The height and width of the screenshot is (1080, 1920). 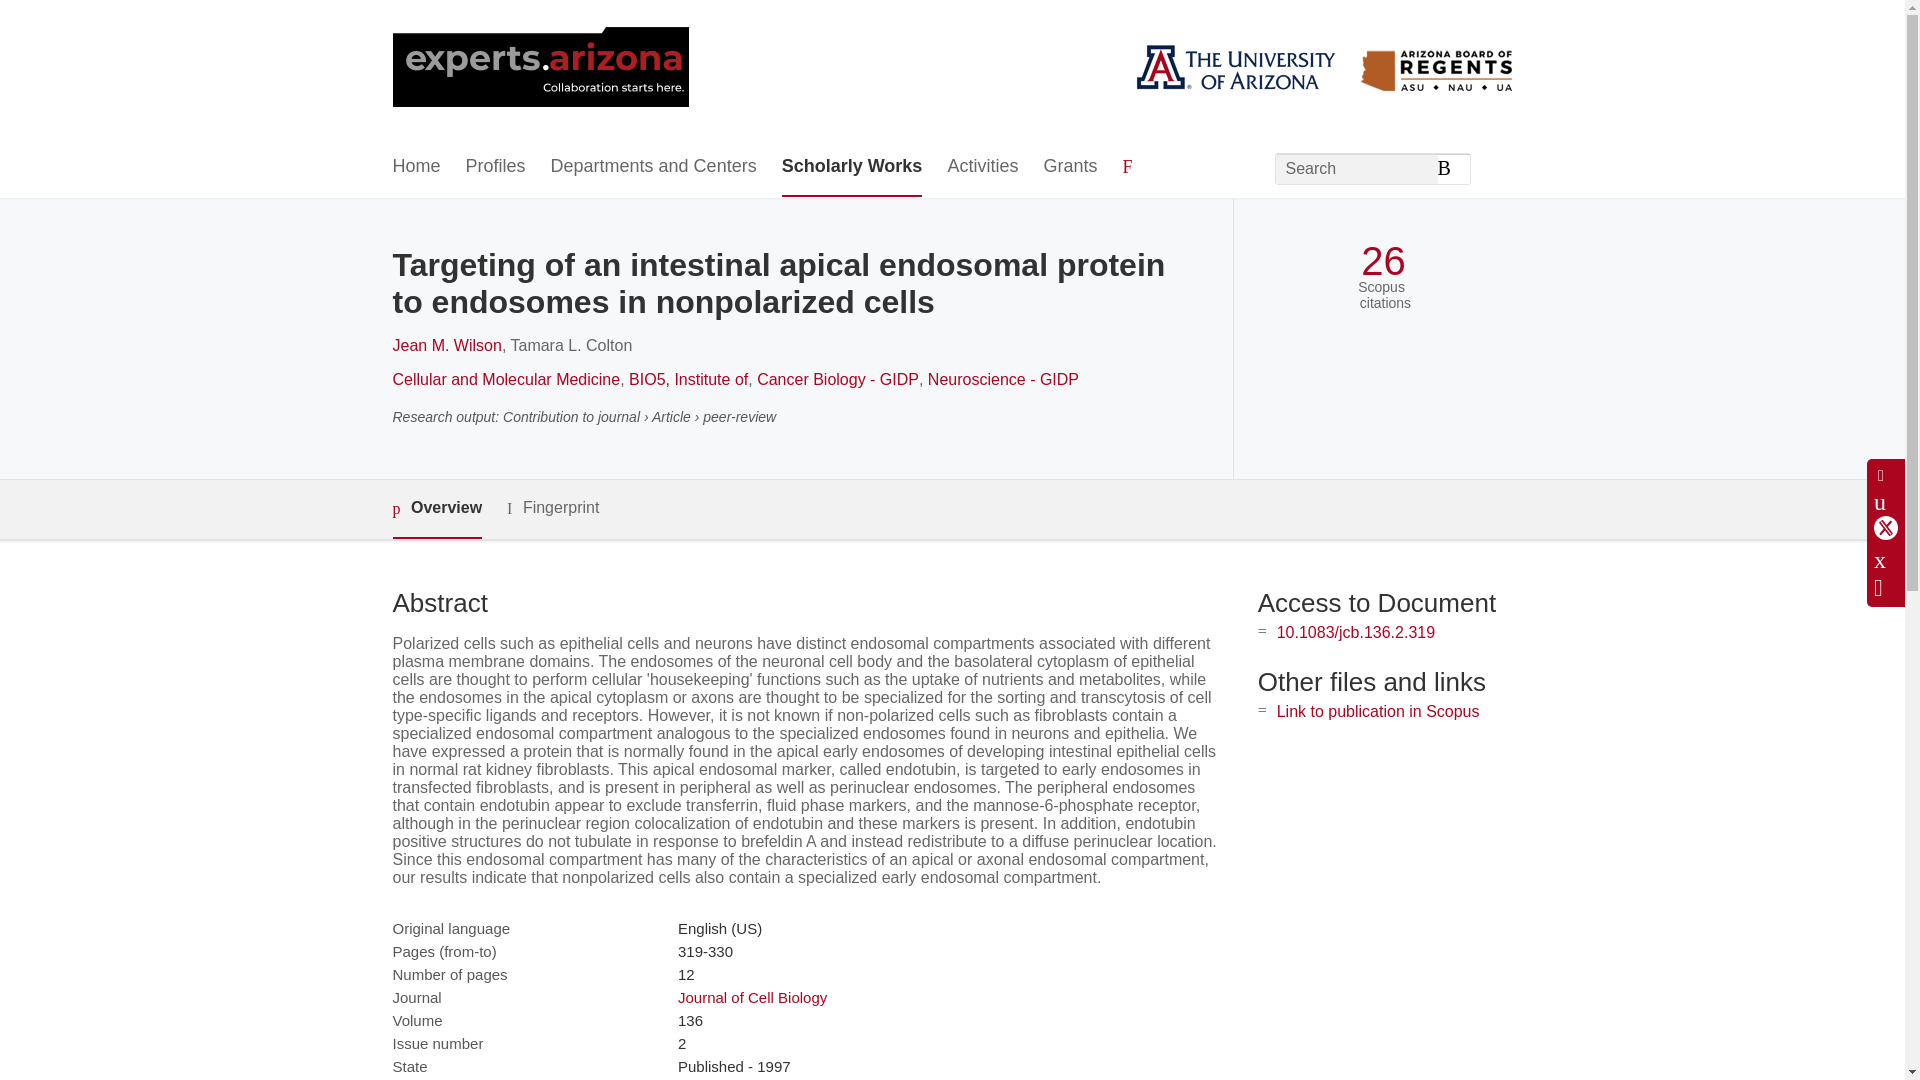 What do you see at coordinates (1069, 167) in the screenshot?
I see `Grants` at bounding box center [1069, 167].